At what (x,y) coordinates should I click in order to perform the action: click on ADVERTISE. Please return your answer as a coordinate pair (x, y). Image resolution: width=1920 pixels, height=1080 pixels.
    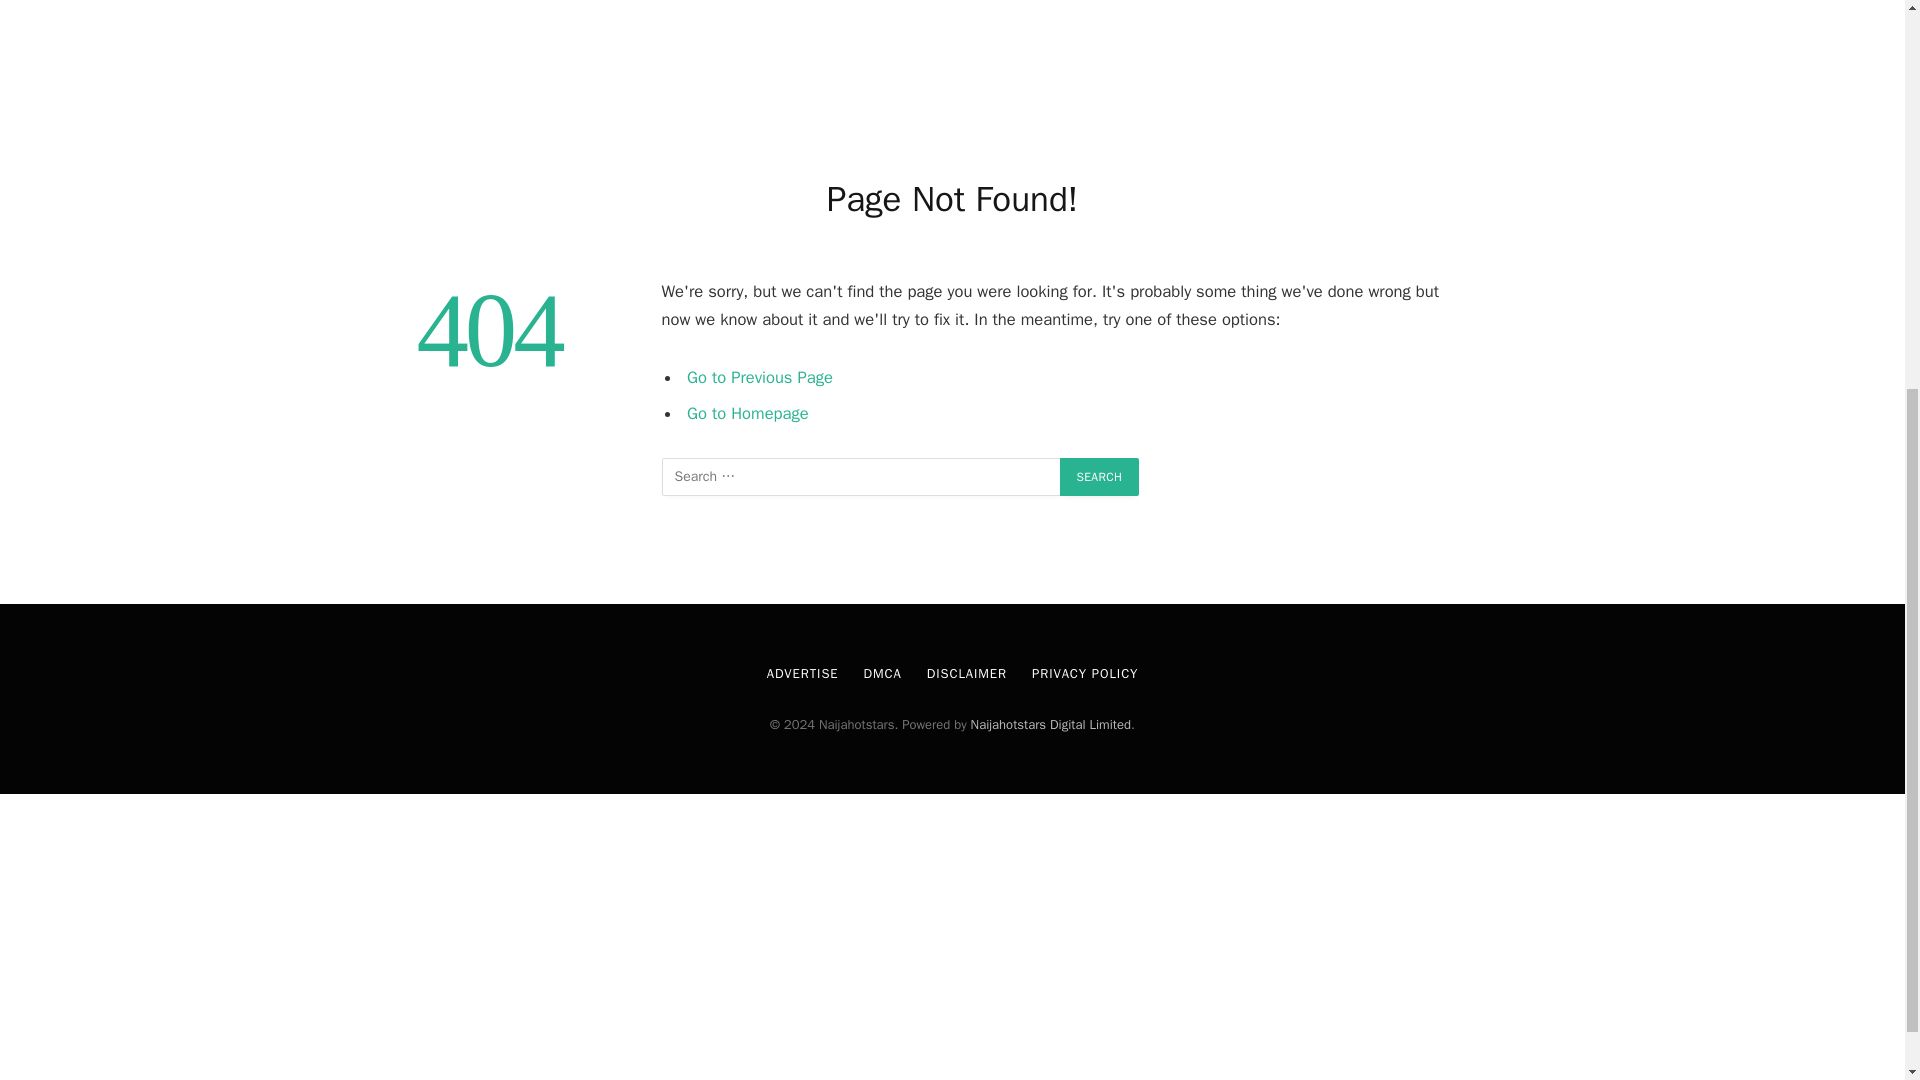
    Looking at the image, I should click on (802, 673).